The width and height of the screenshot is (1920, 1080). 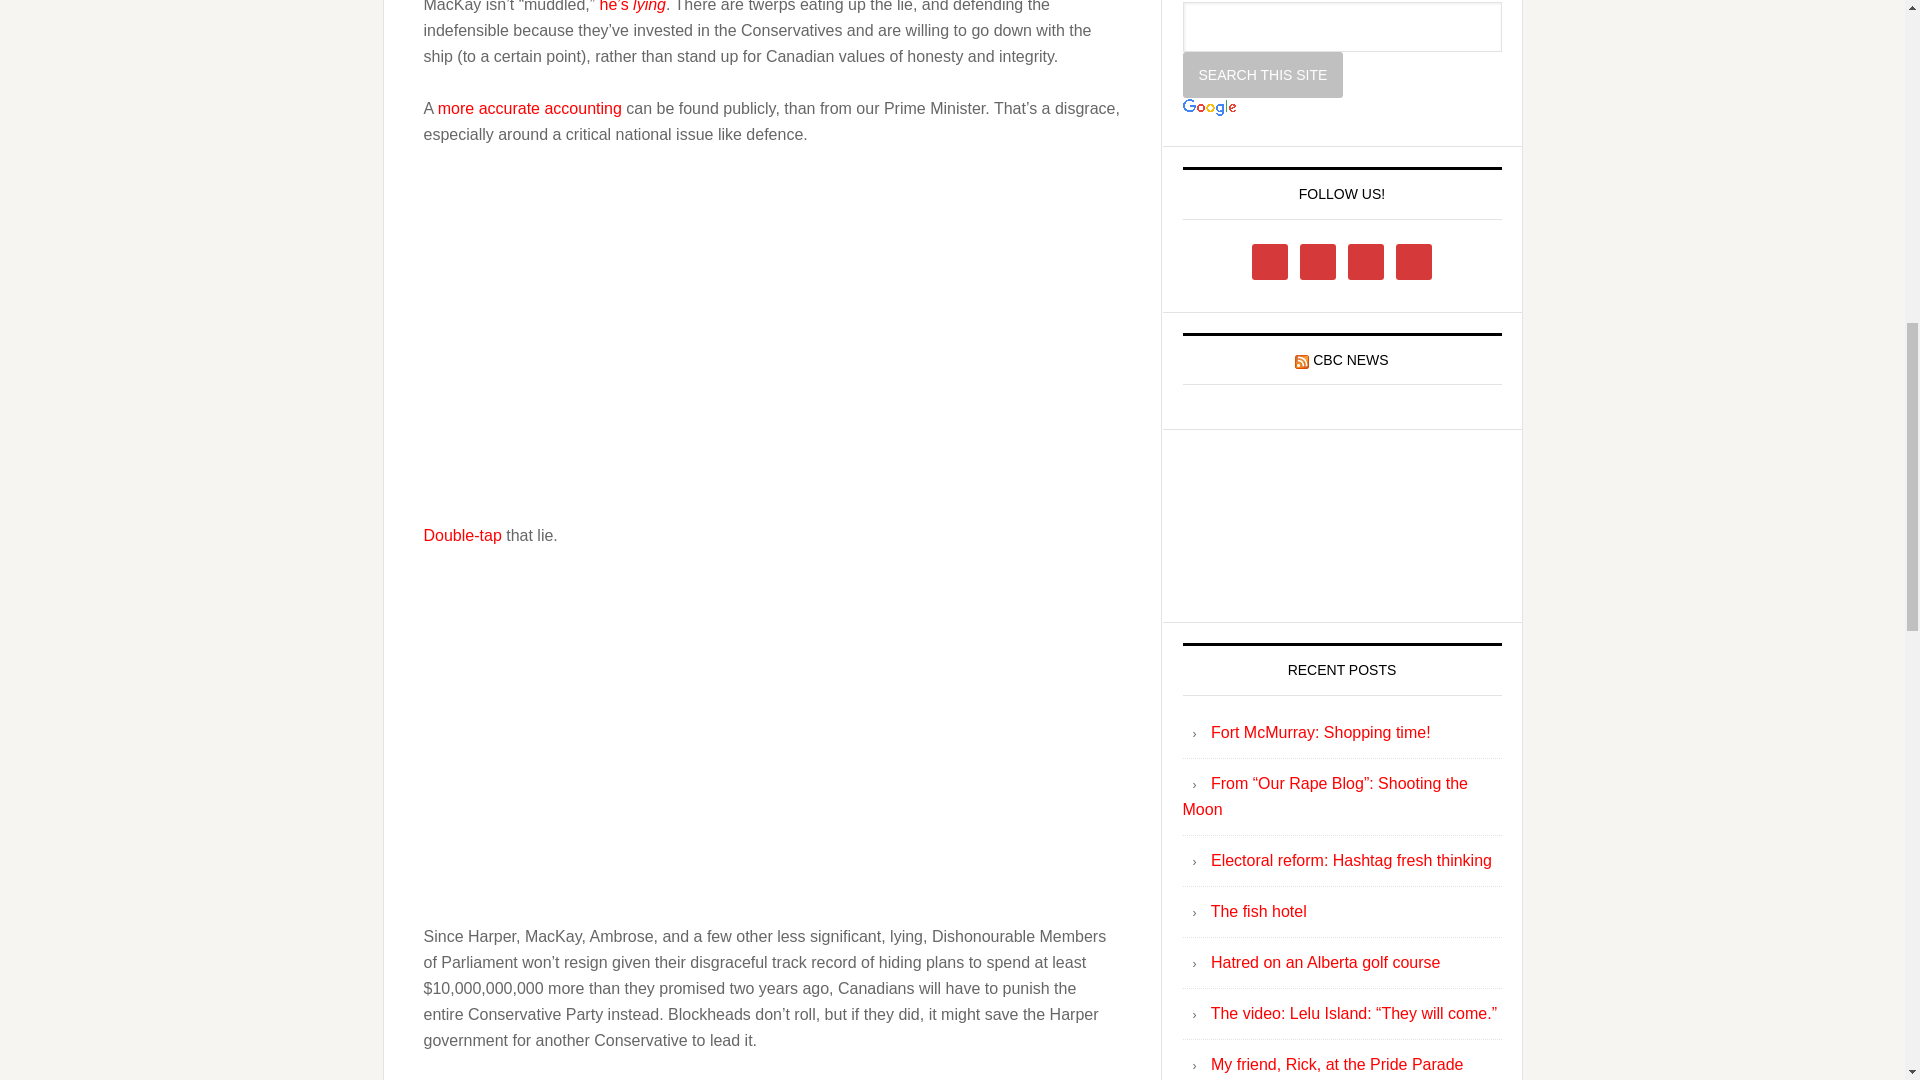 What do you see at coordinates (530, 108) in the screenshot?
I see `more accurate accounting` at bounding box center [530, 108].